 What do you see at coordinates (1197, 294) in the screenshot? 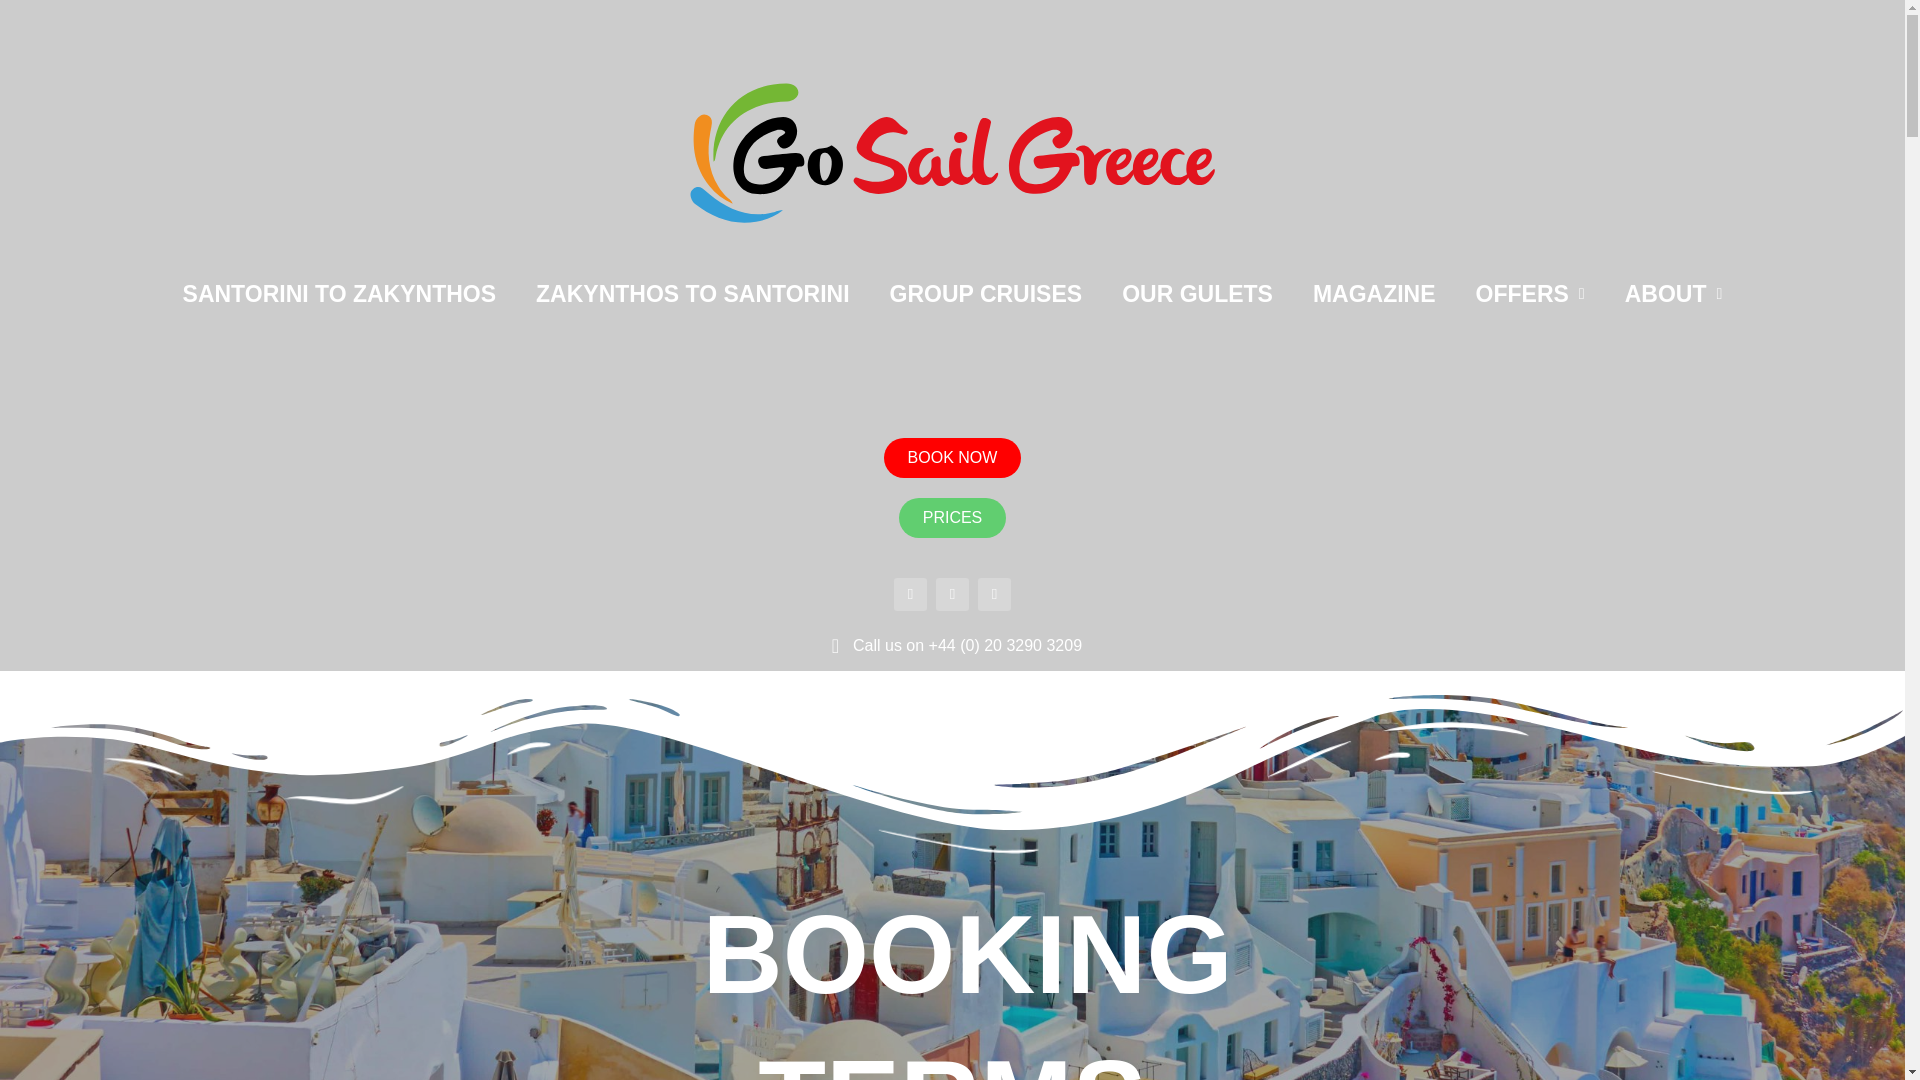
I see `OUR GULETS` at bounding box center [1197, 294].